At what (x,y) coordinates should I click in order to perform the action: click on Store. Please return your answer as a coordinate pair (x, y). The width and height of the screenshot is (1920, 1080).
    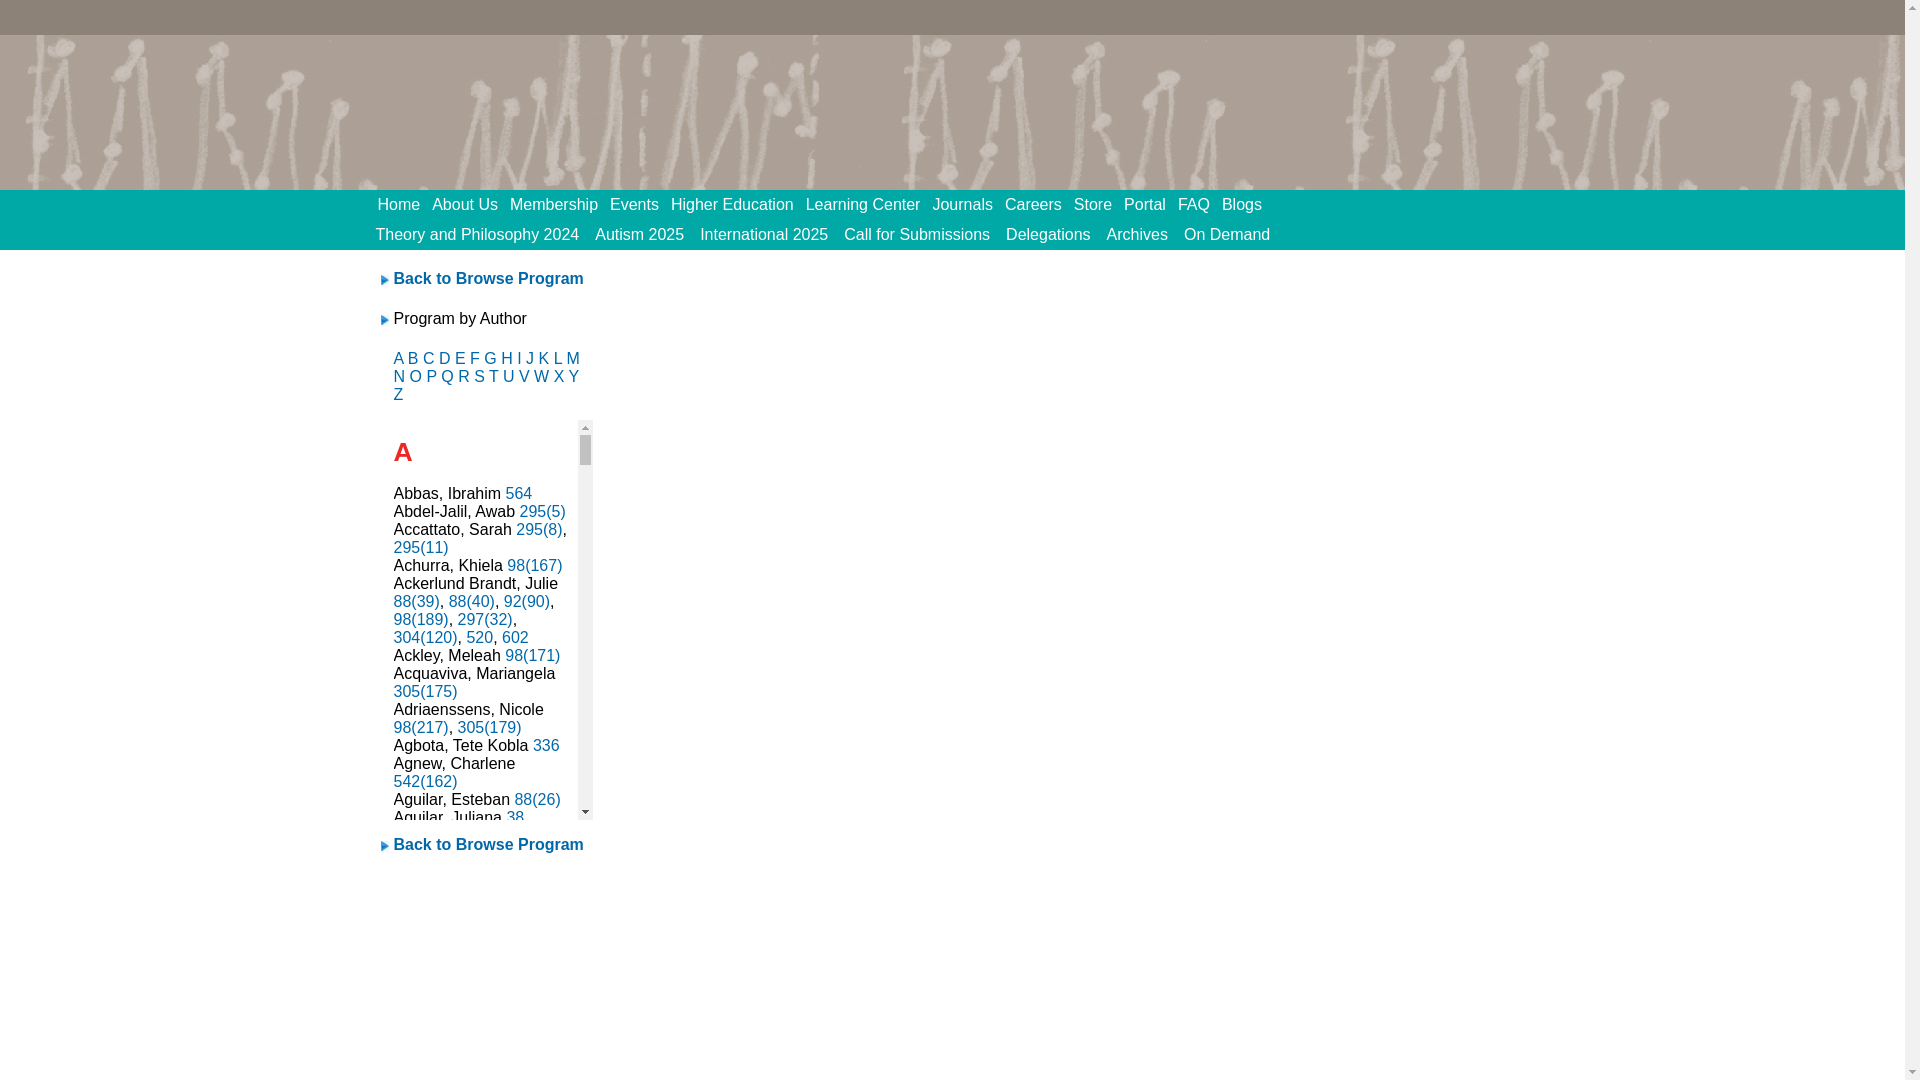
    Looking at the image, I should click on (1098, 205).